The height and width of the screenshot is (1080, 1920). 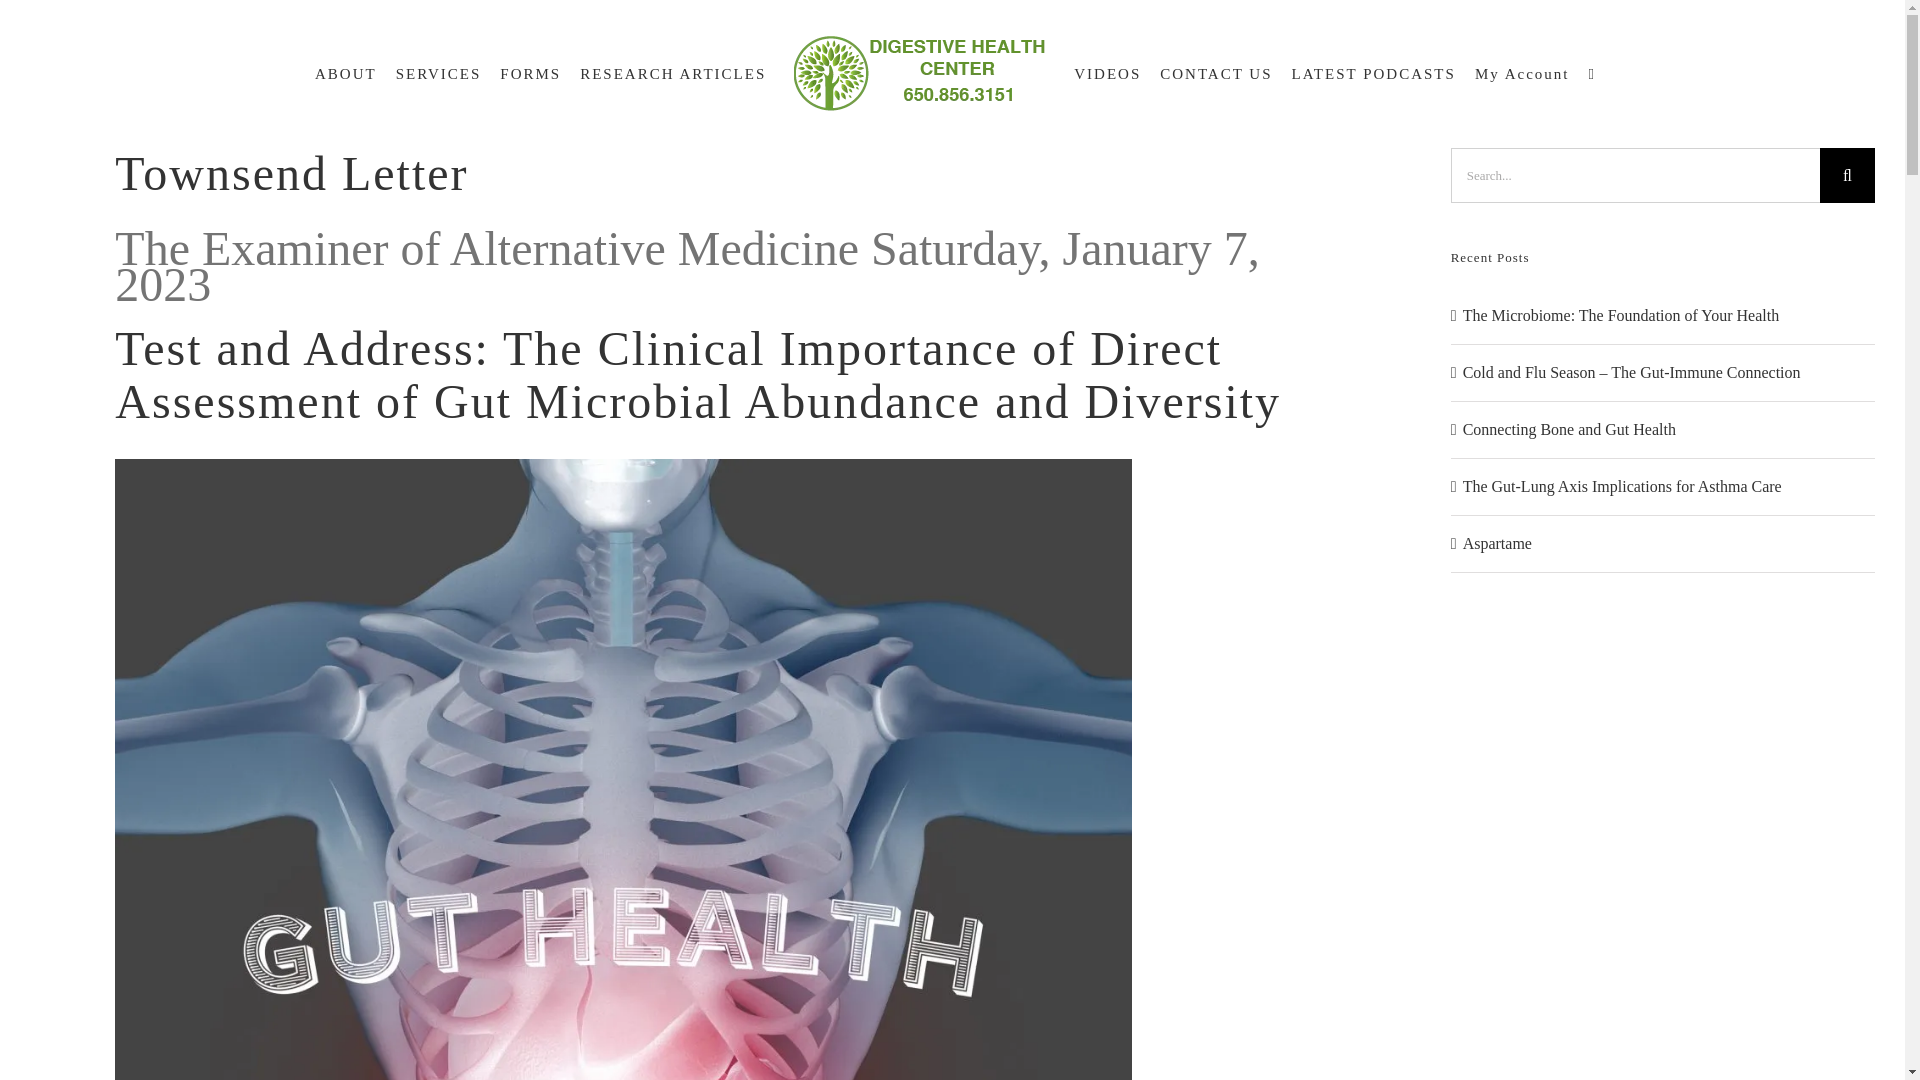 I want to click on Log In, so click(x=1595, y=313).